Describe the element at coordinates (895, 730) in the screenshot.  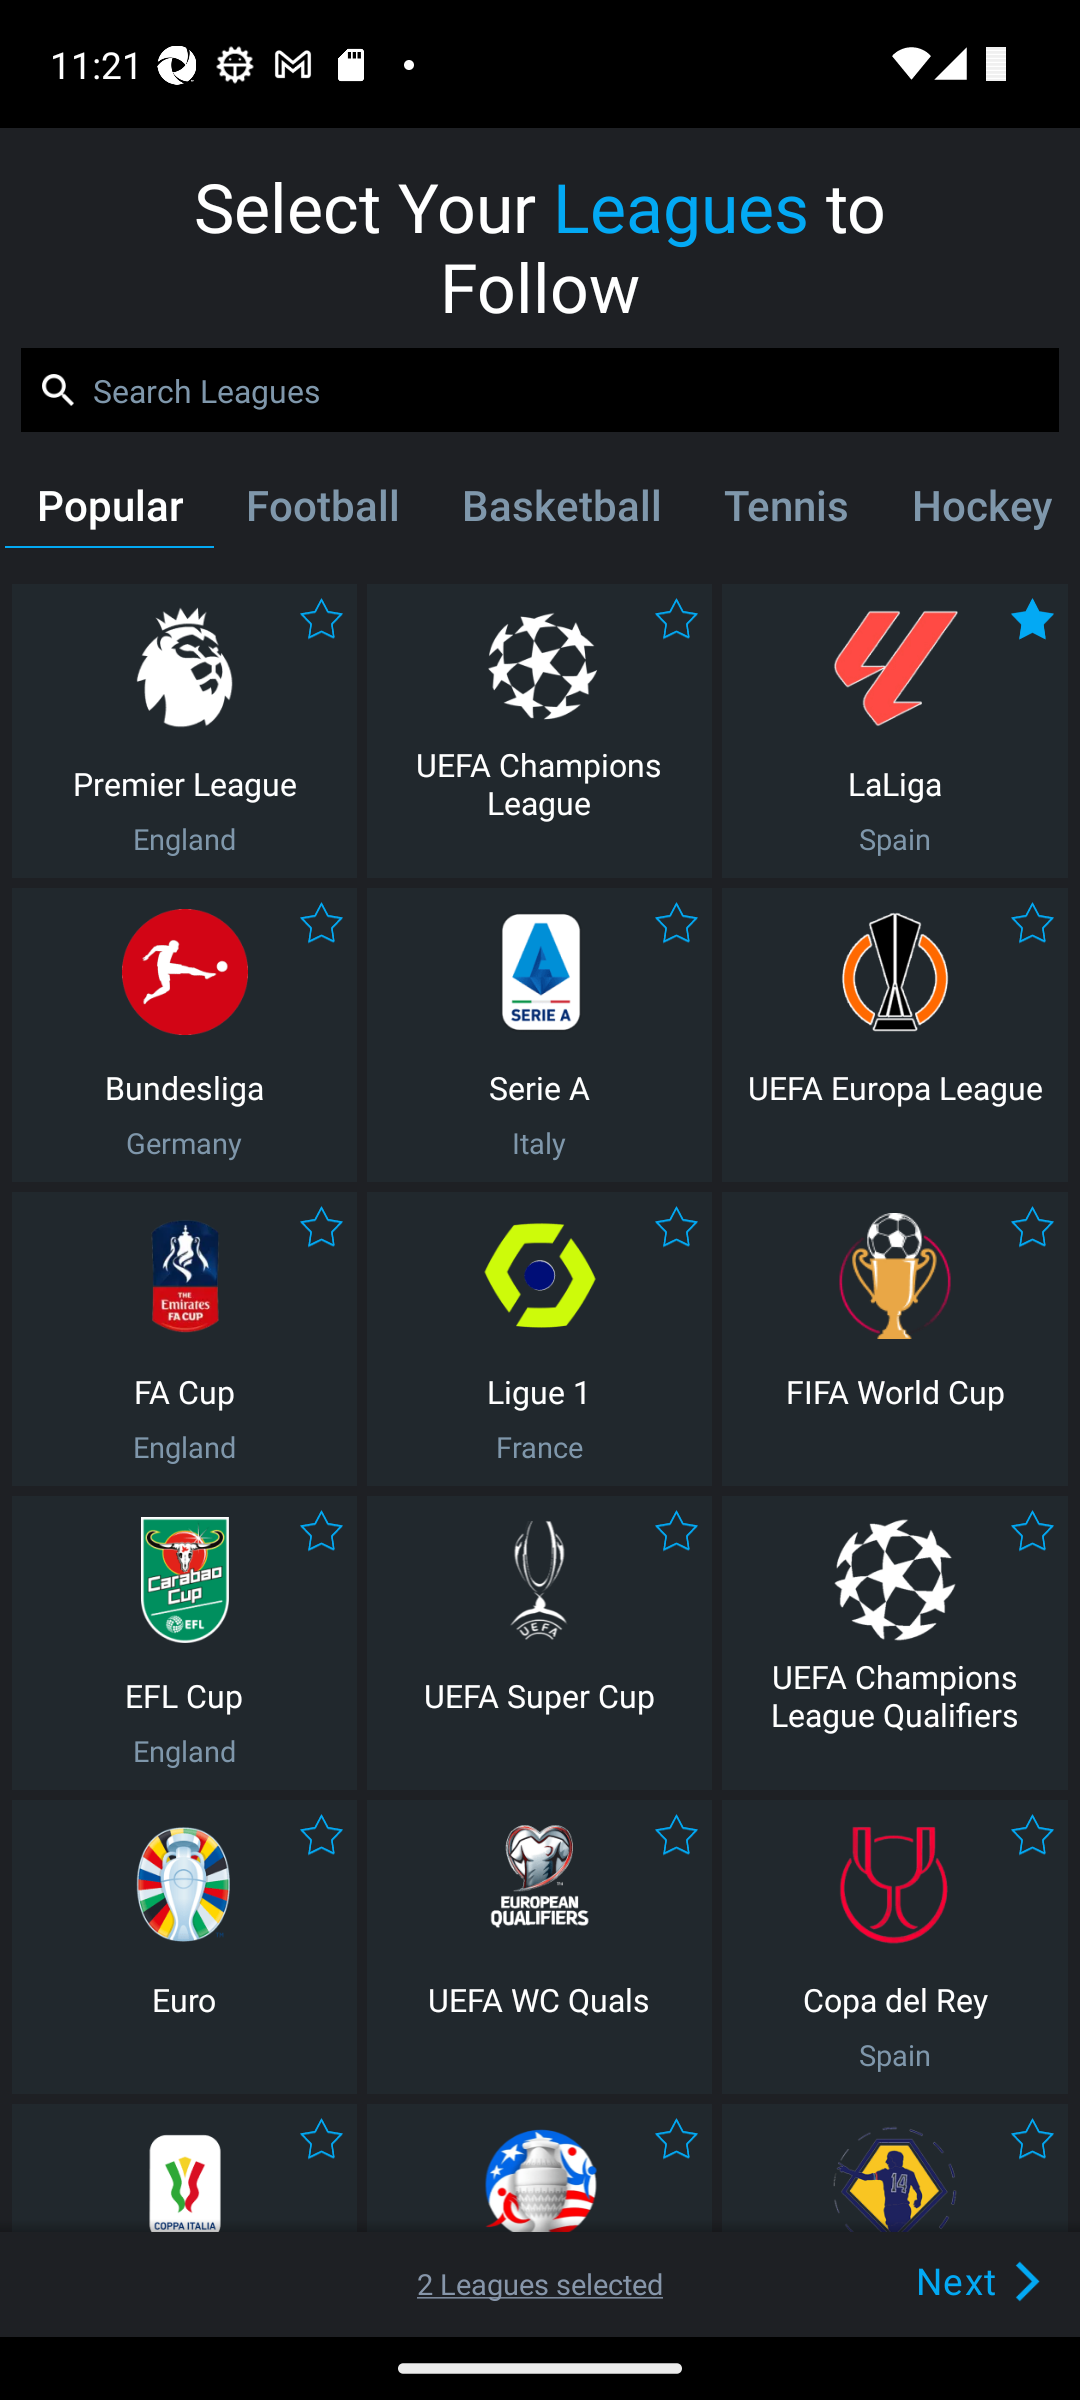
I see `LaLiga Spain` at that location.